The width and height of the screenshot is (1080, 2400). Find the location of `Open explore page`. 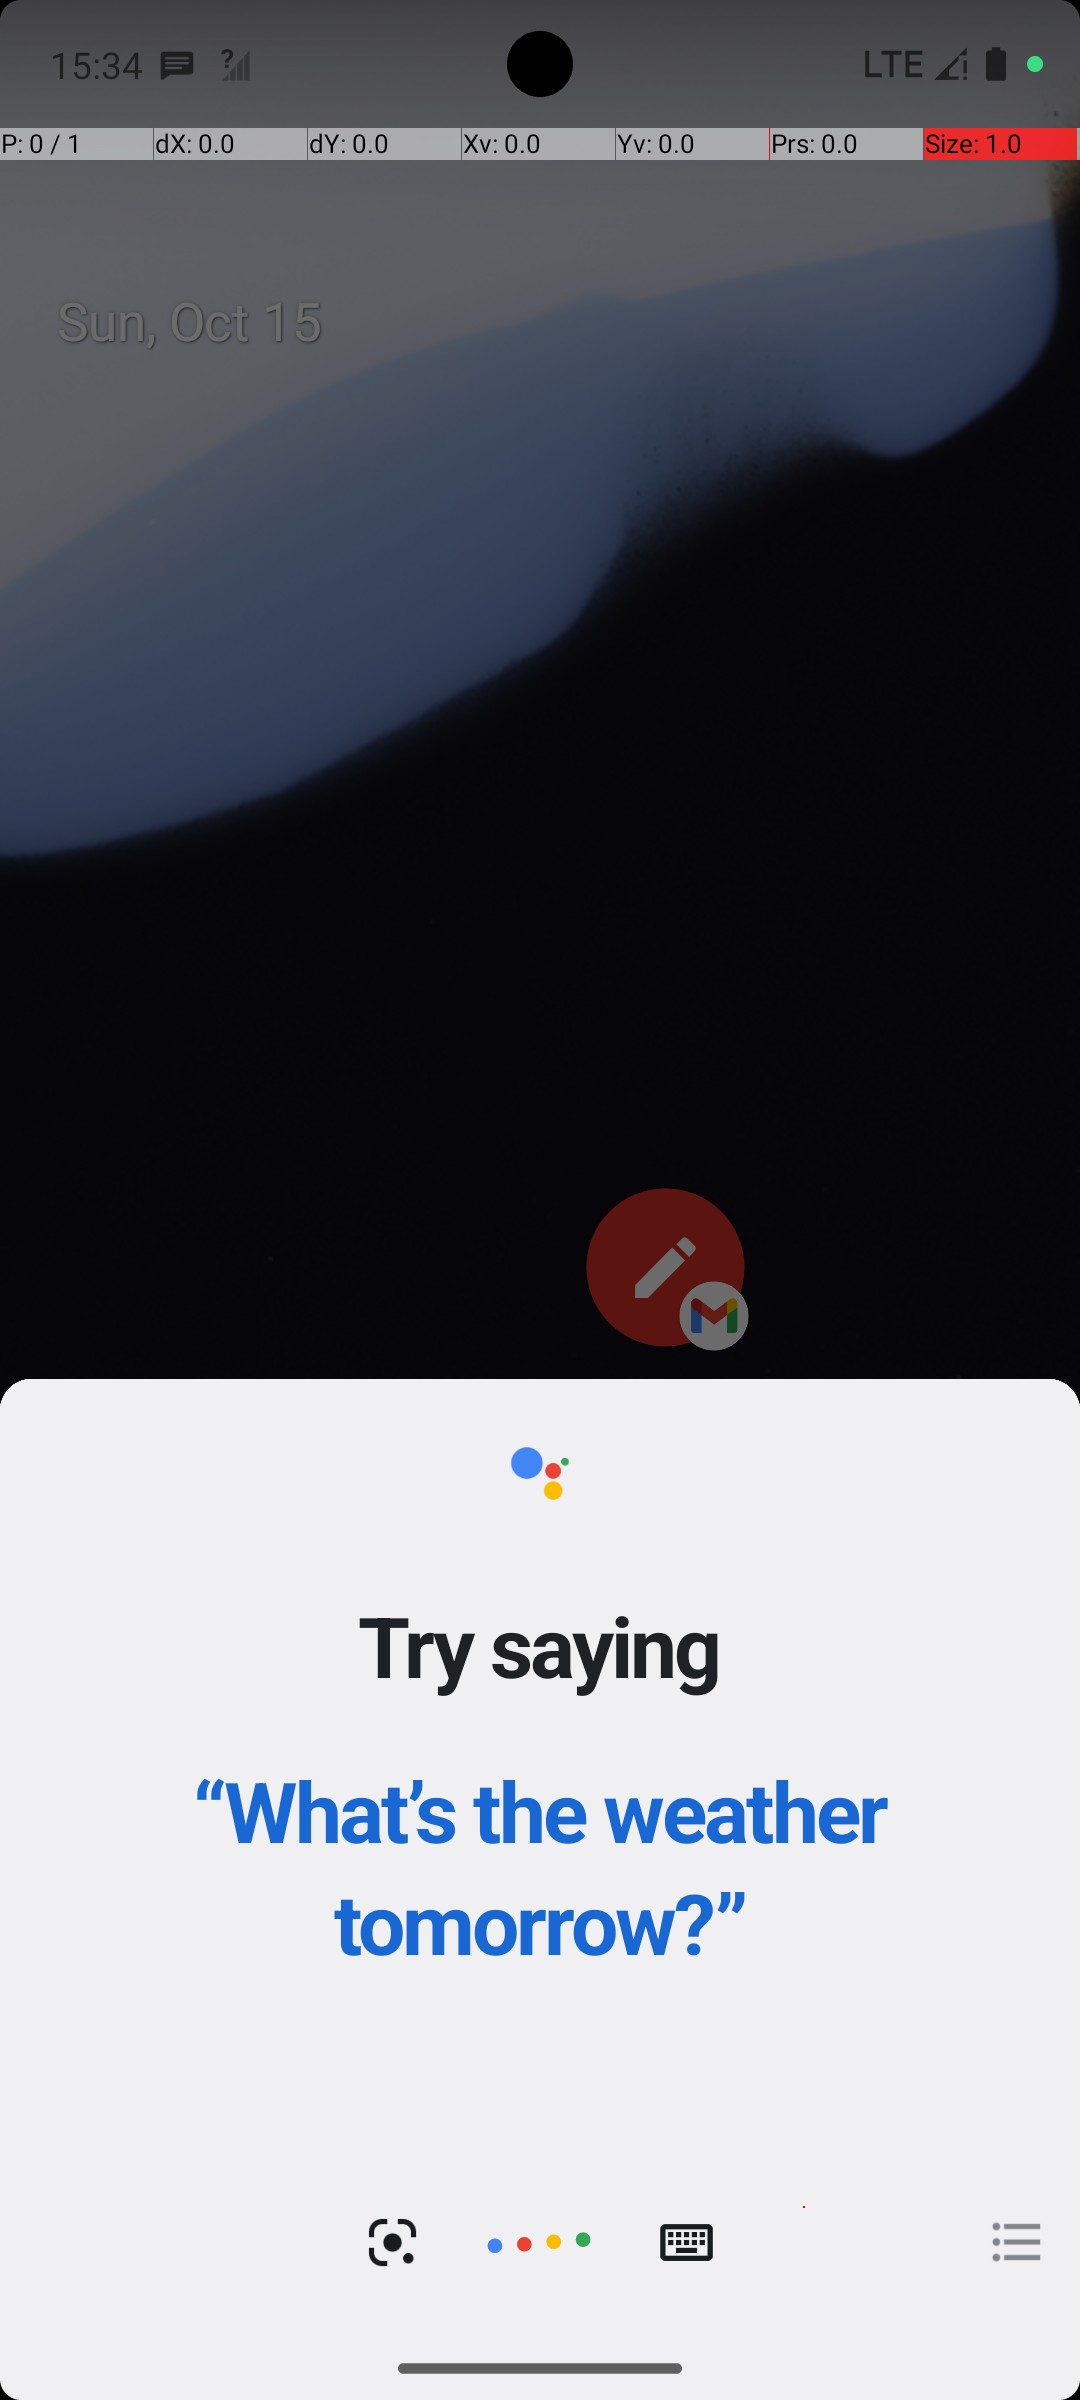

Open explore page is located at coordinates (1017, 2242).